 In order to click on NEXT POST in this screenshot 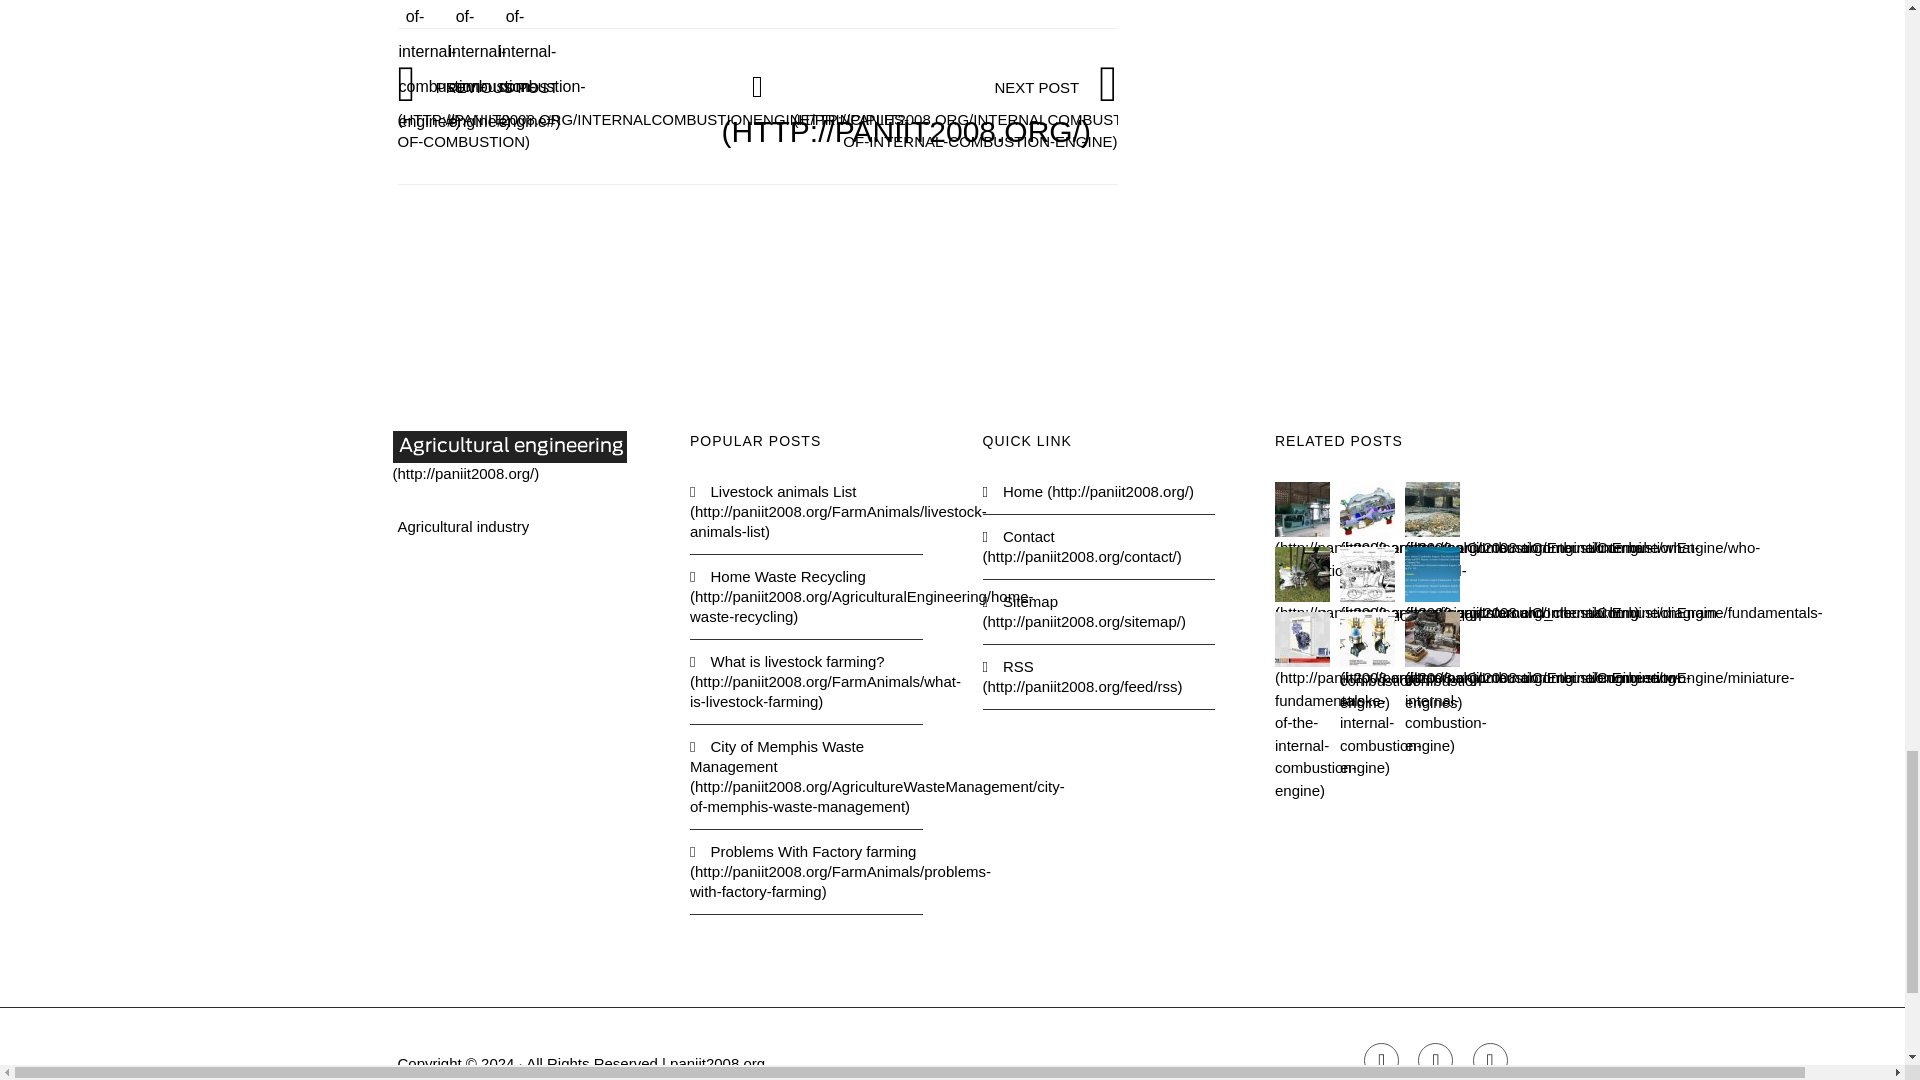, I will do `click(1048, 114)`.